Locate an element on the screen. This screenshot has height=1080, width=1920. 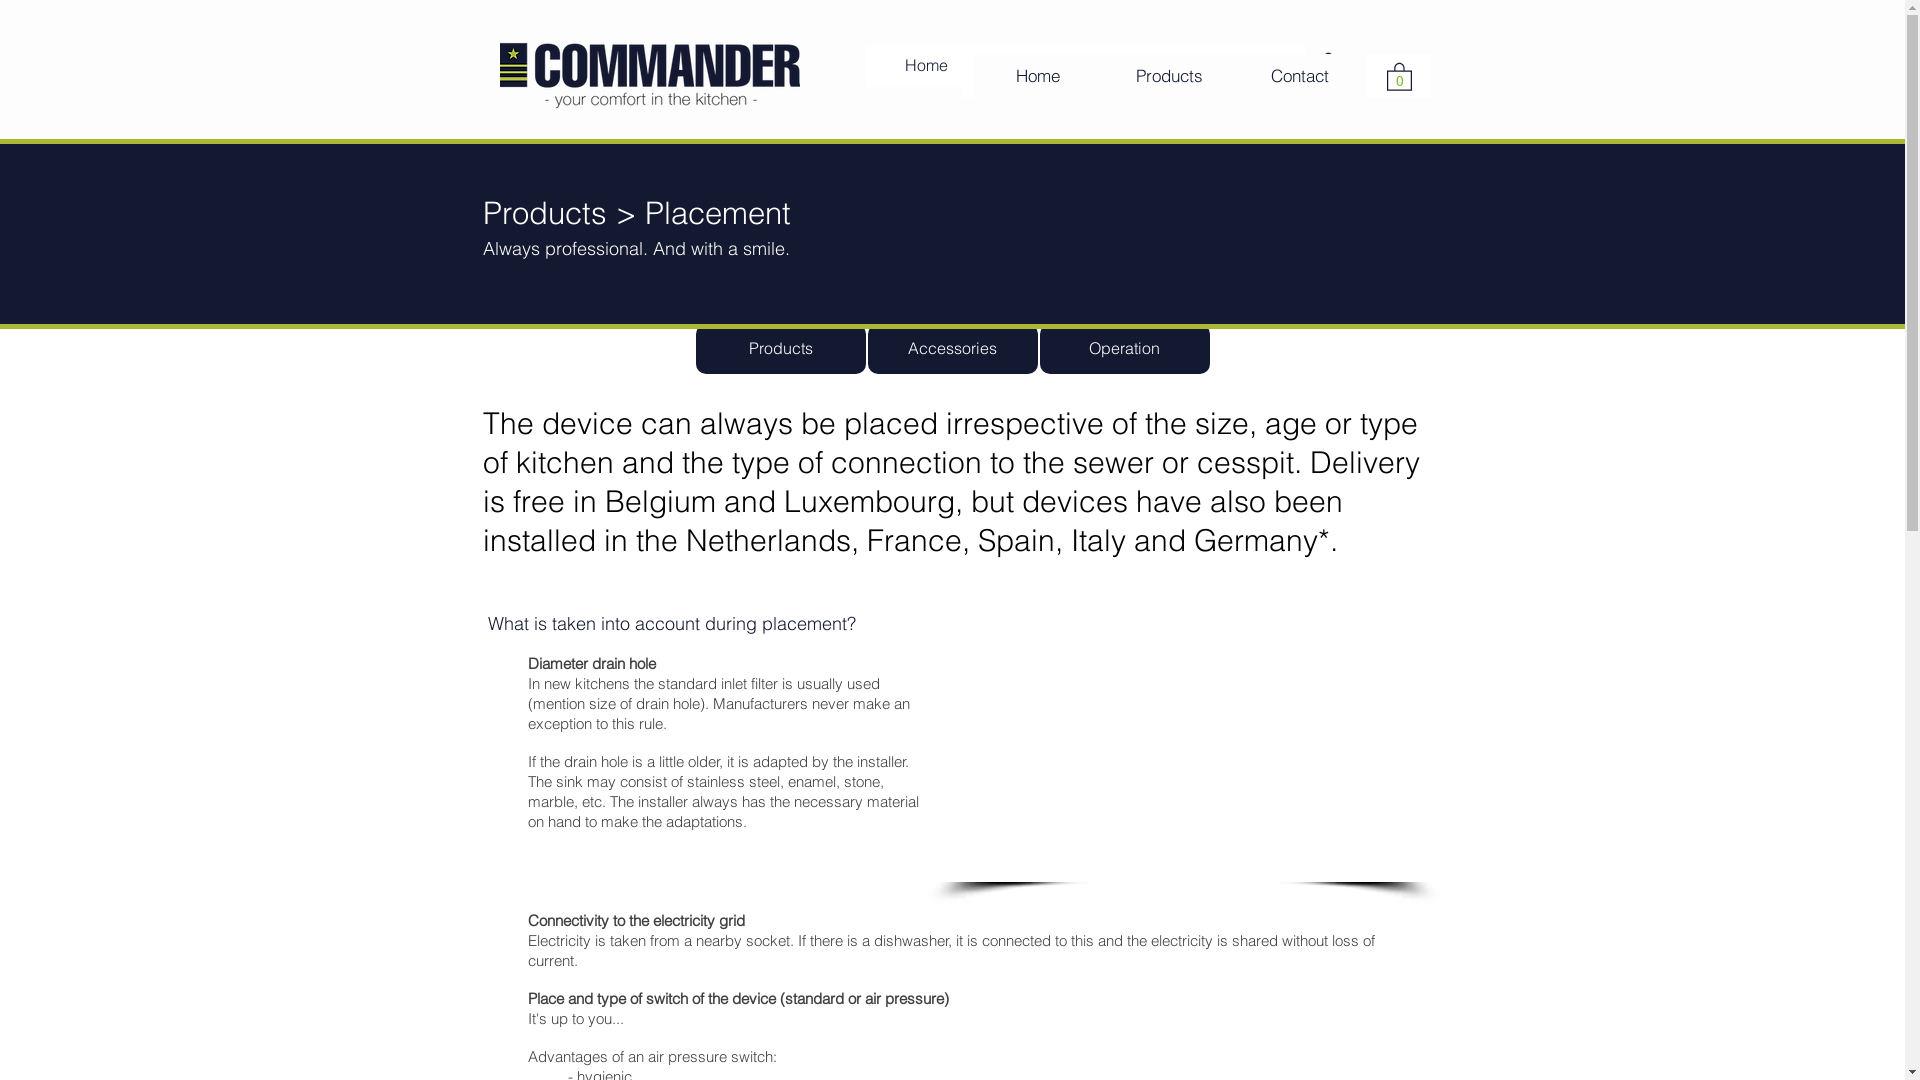
Products is located at coordinates (1170, 76).